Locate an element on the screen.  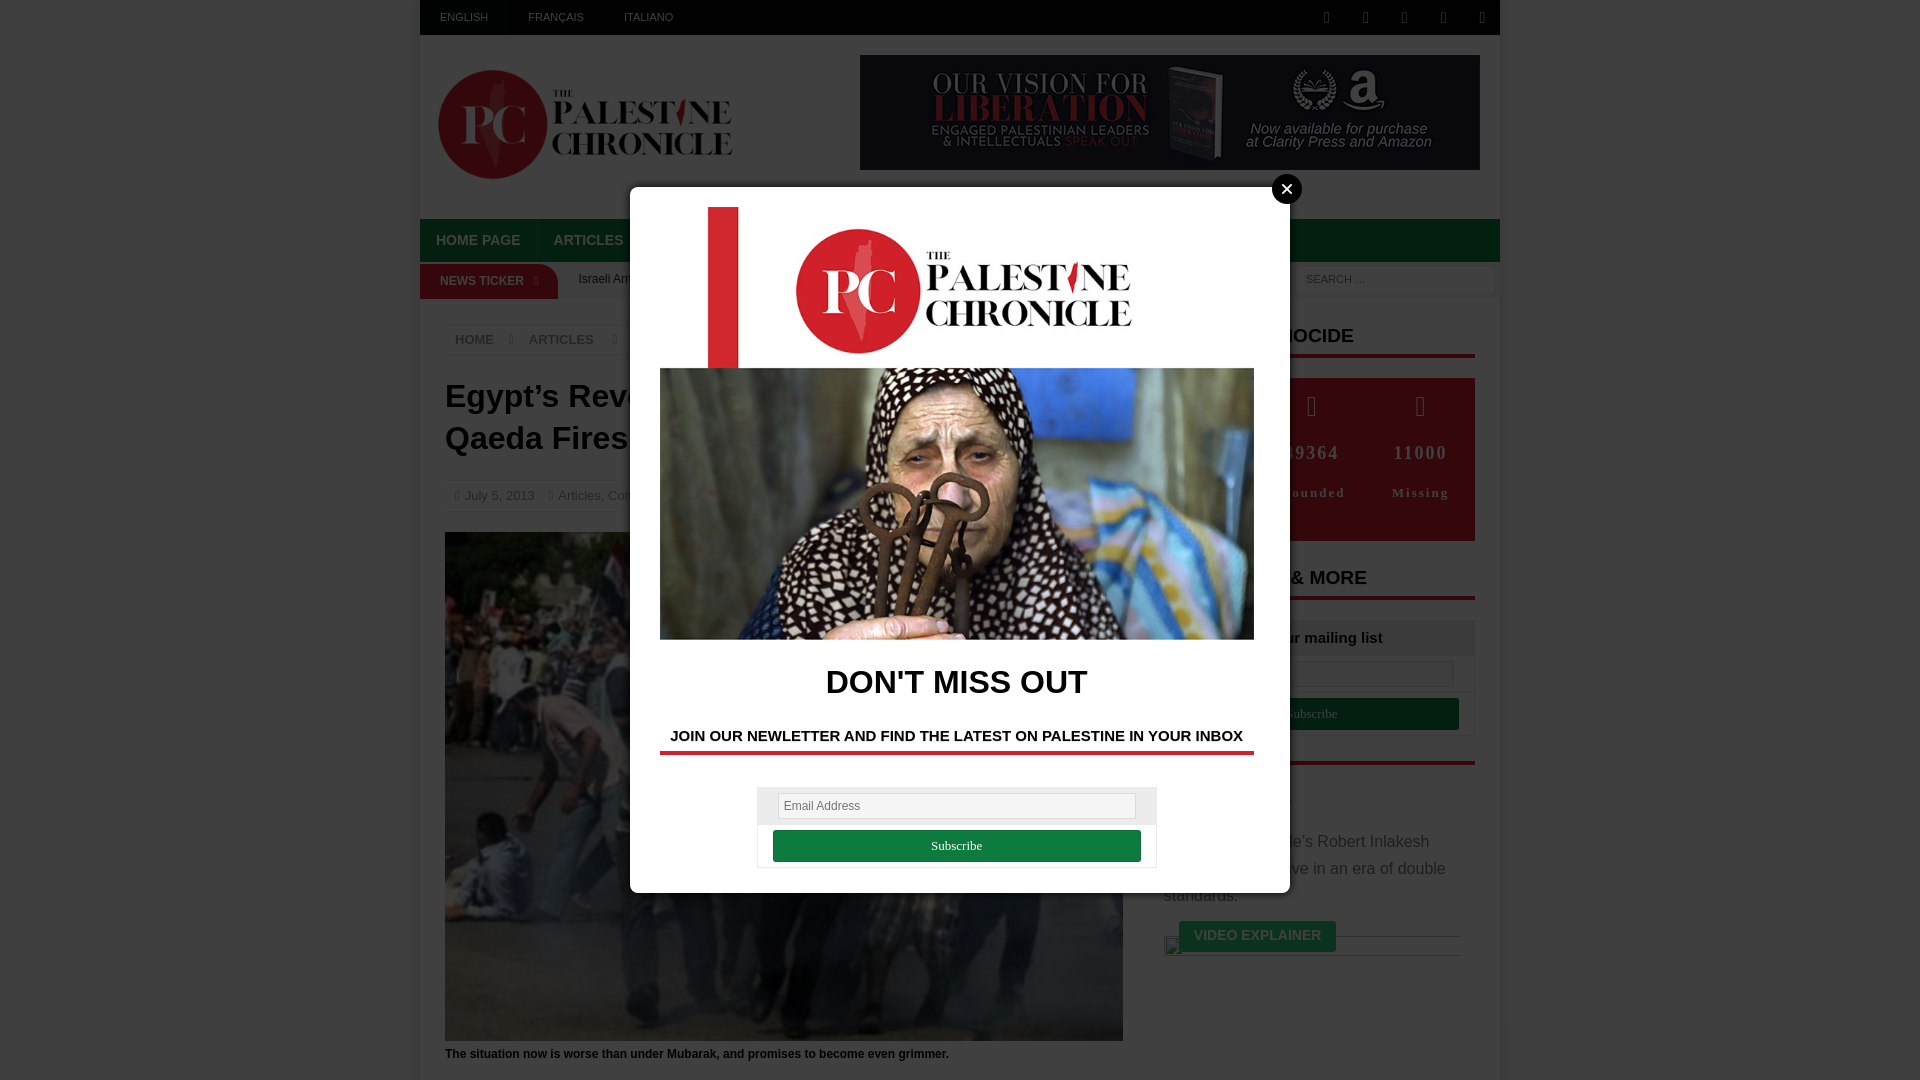
ARTICLES is located at coordinates (588, 240).